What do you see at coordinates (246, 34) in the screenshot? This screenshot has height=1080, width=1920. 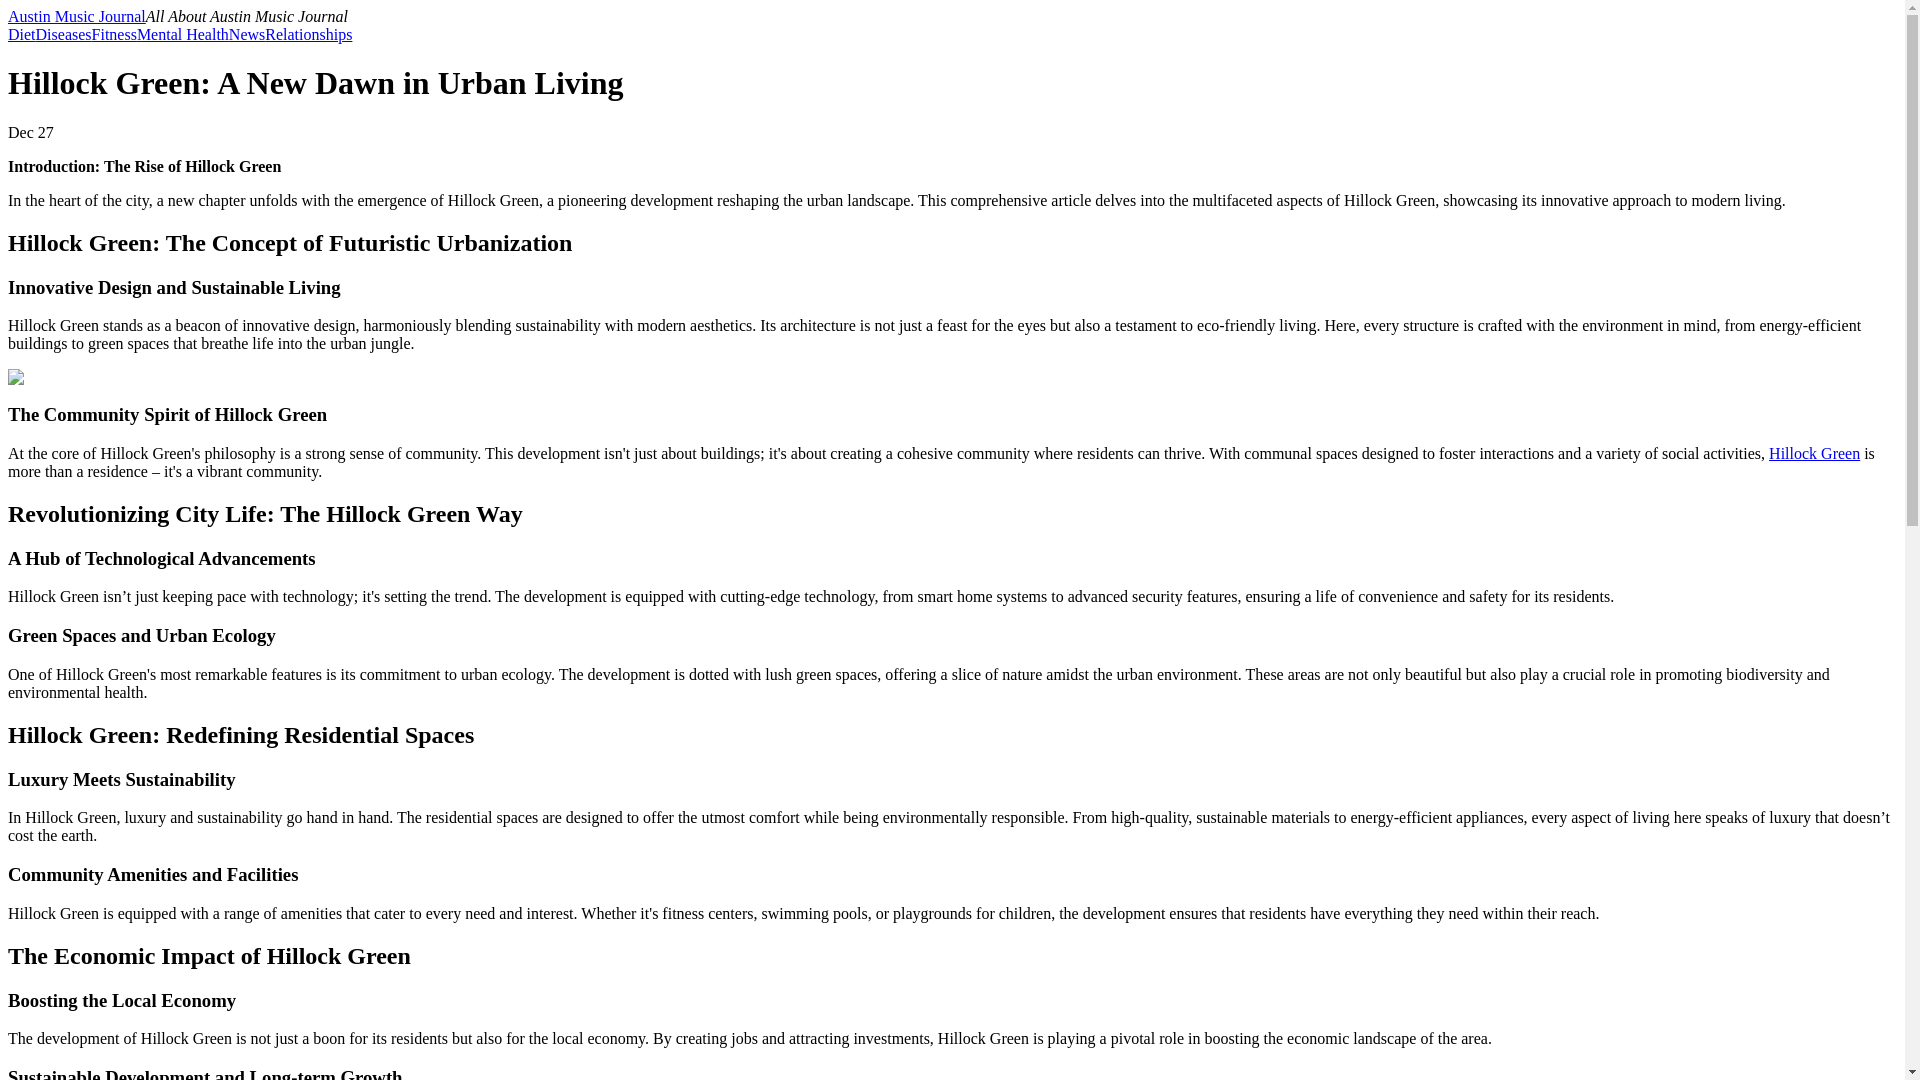 I see `News` at bounding box center [246, 34].